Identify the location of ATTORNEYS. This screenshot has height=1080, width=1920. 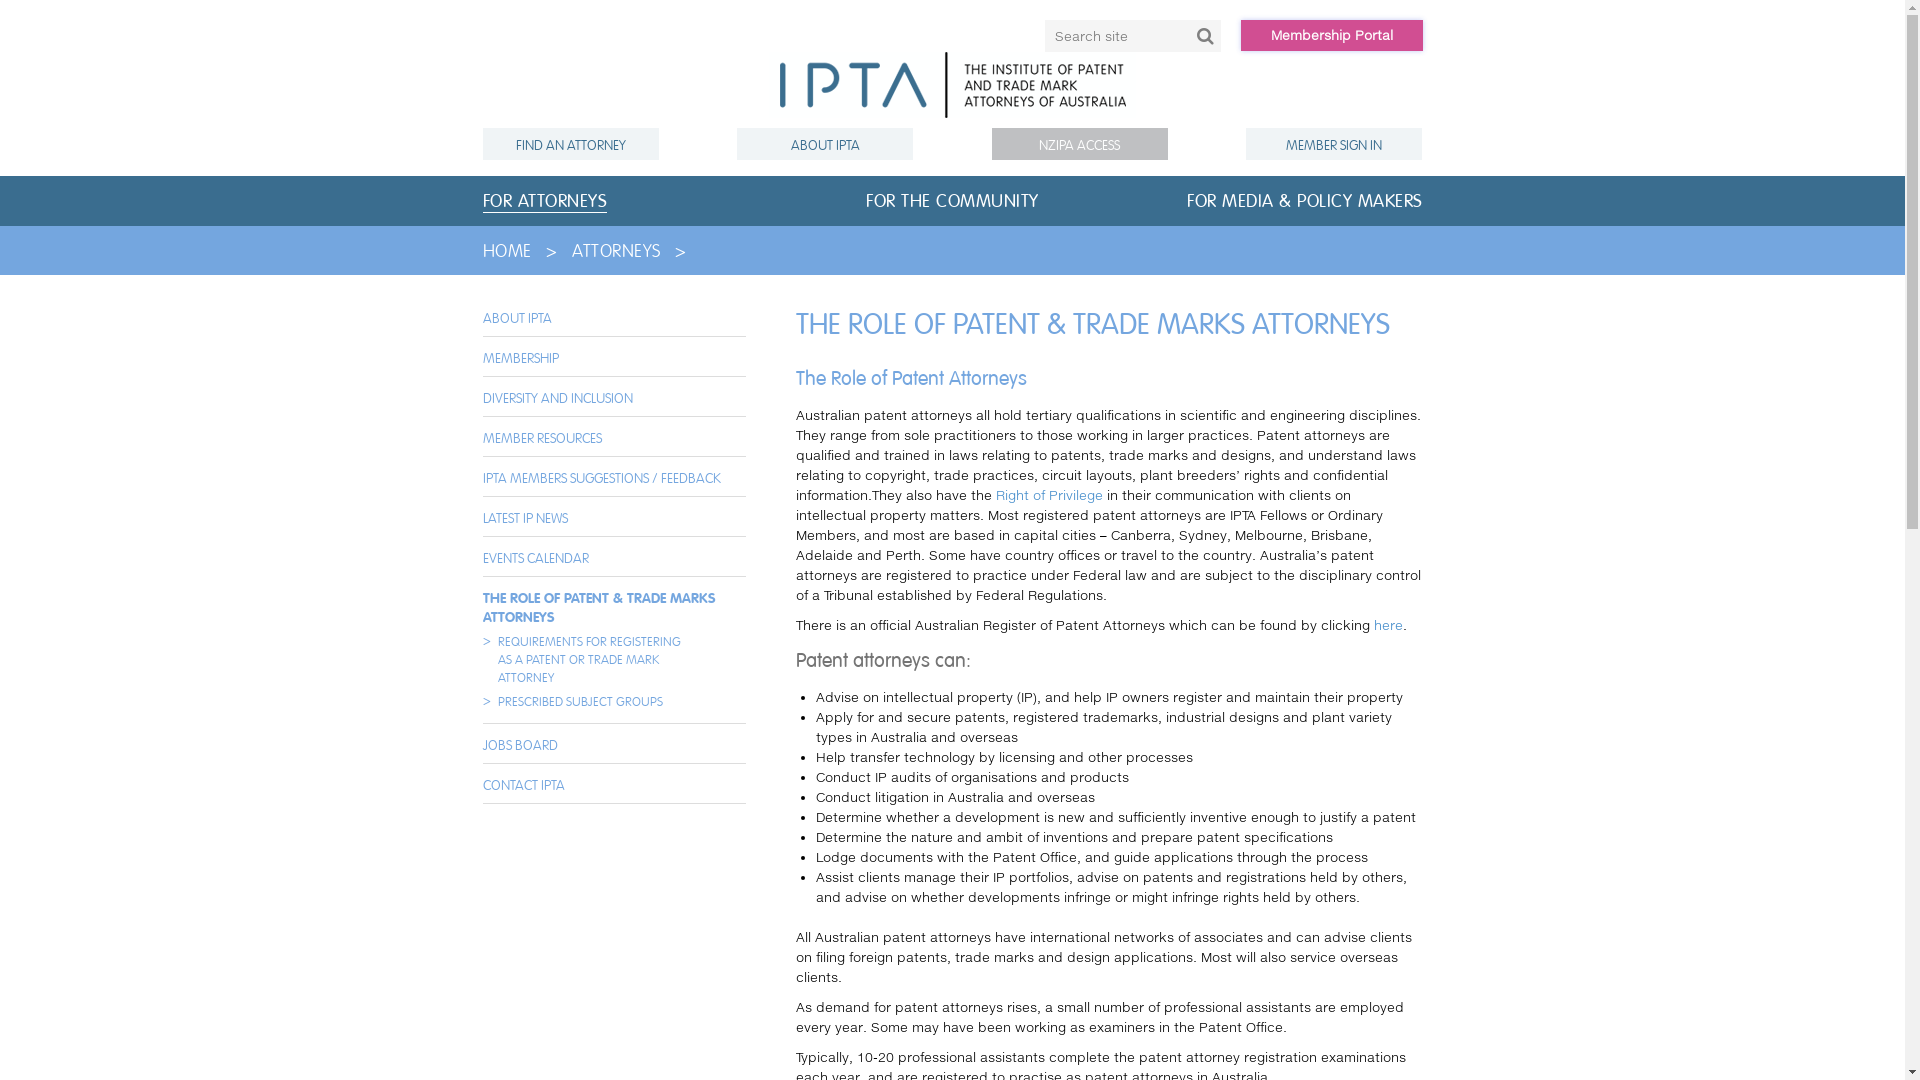
(616, 251).